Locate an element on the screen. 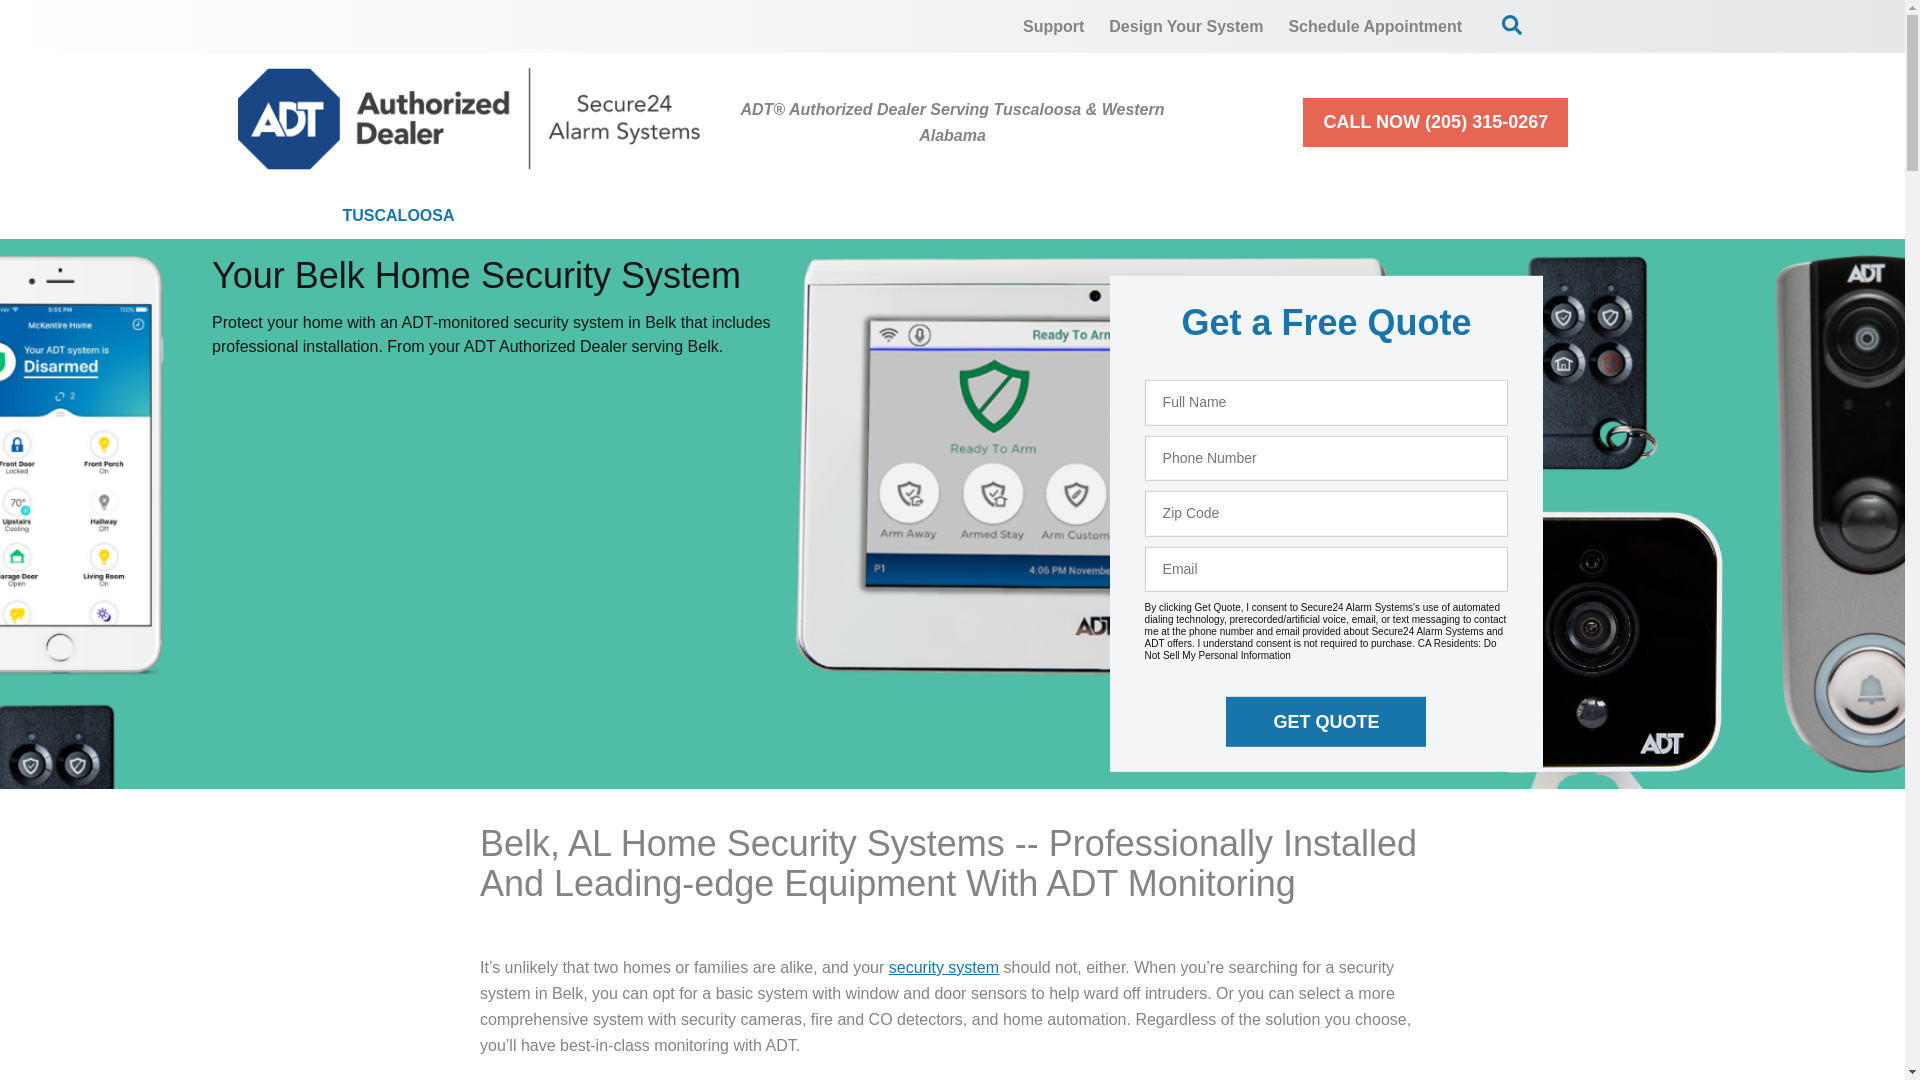  Support is located at coordinates (1054, 26).